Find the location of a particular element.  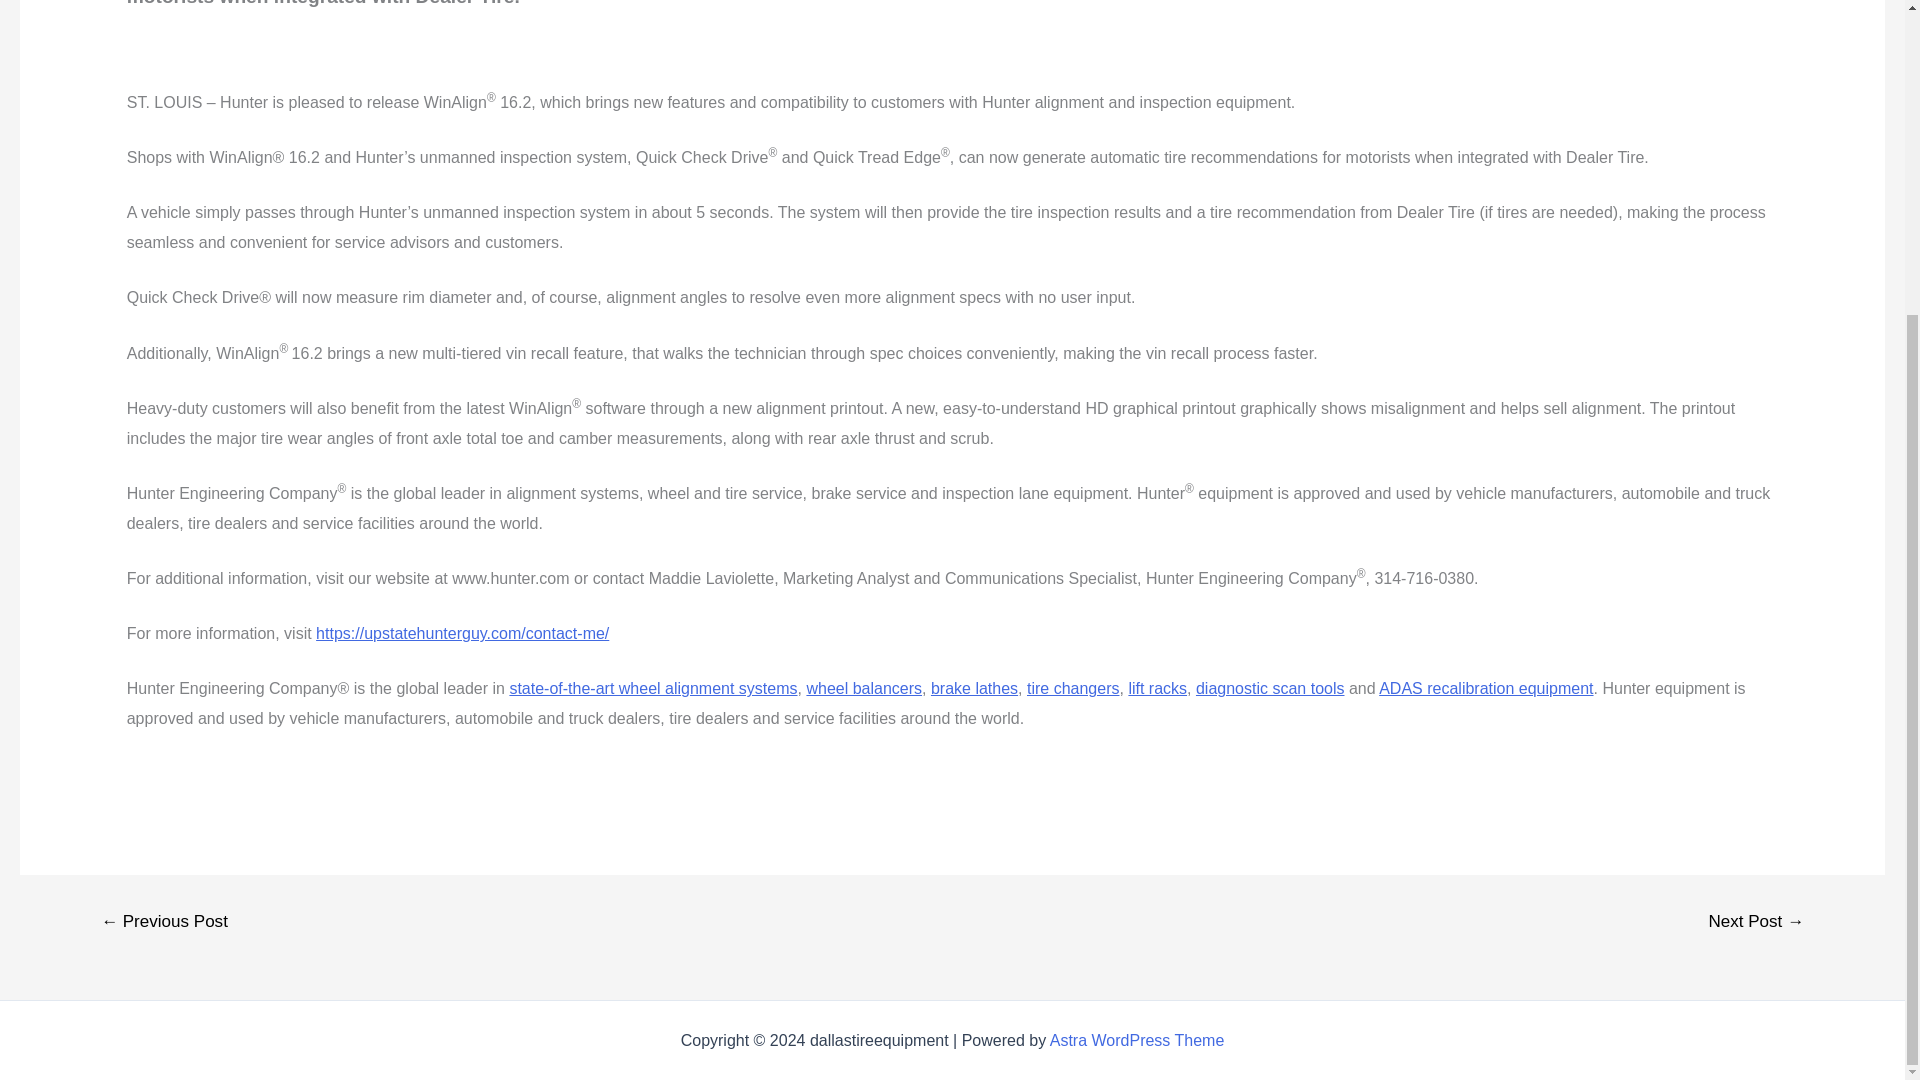

diagnostic scan tools is located at coordinates (1270, 688).